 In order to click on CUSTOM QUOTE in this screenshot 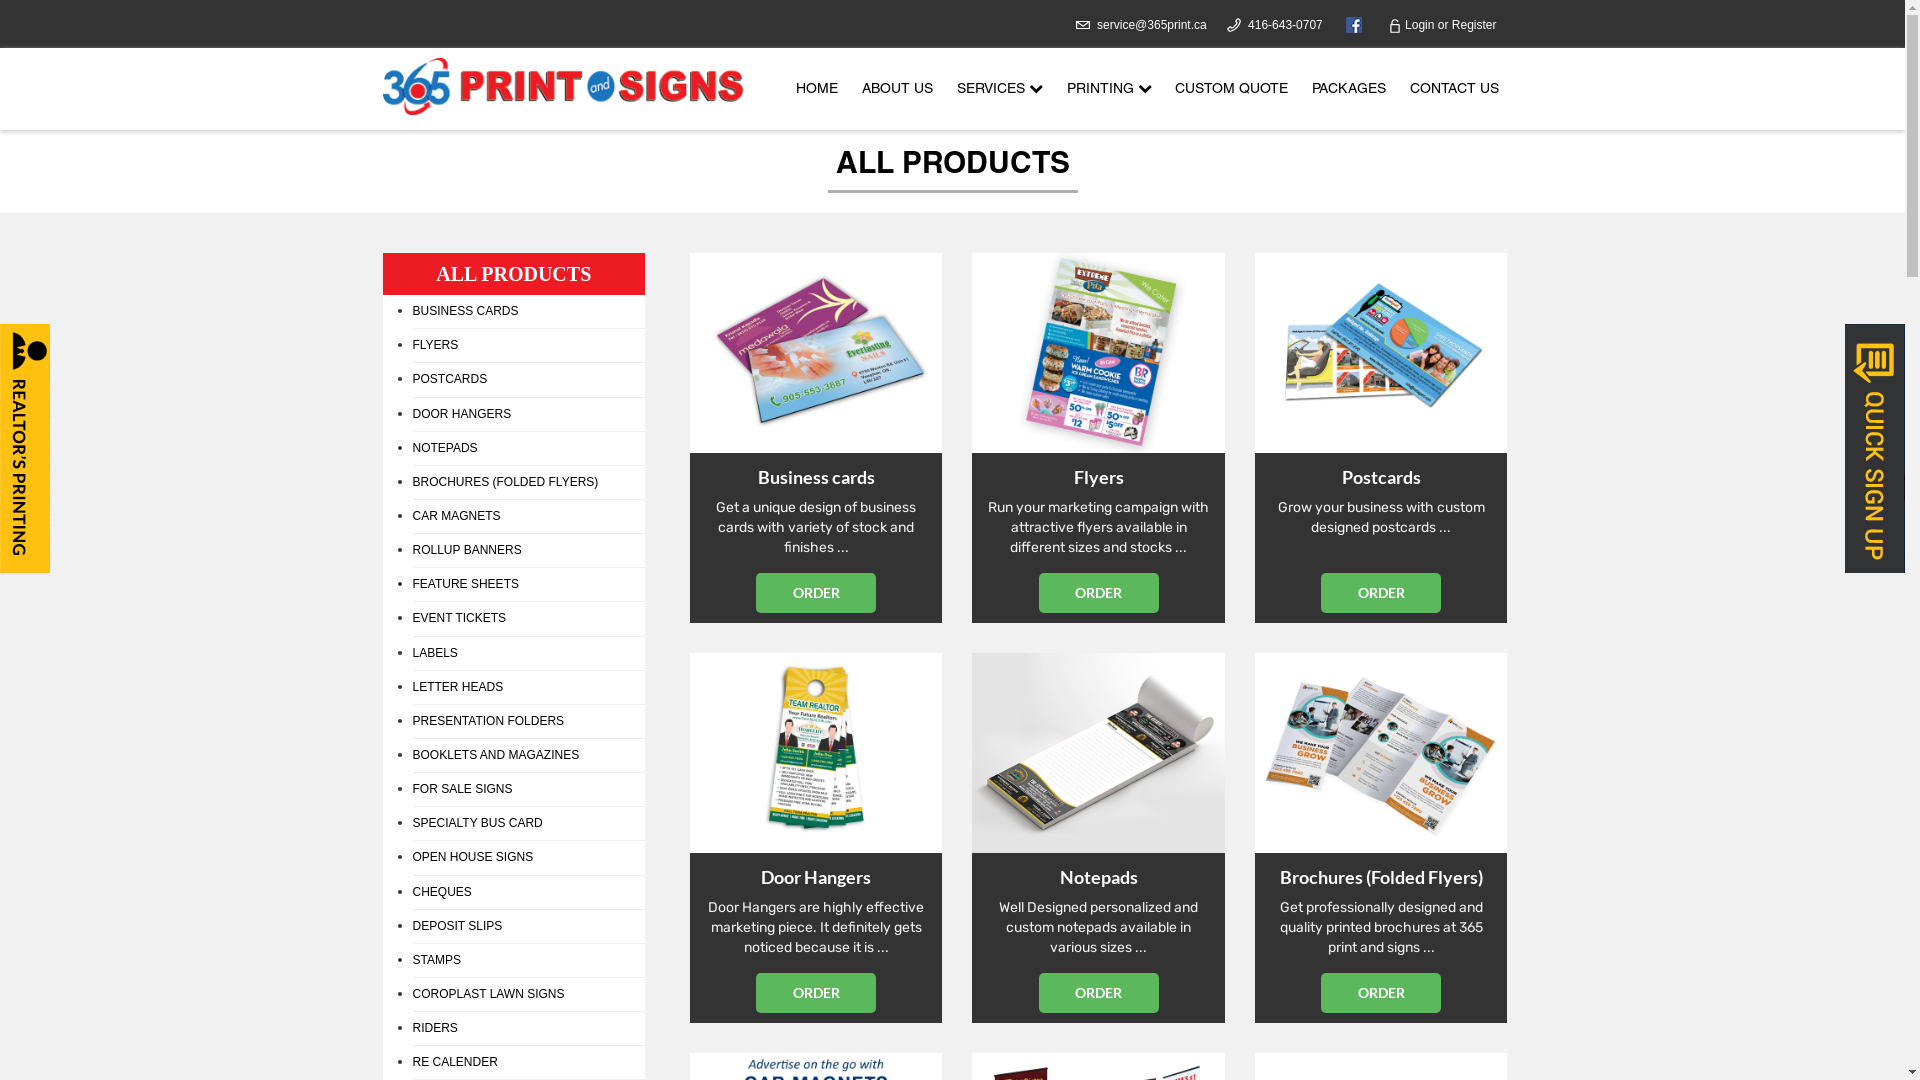, I will do `click(1232, 90)`.